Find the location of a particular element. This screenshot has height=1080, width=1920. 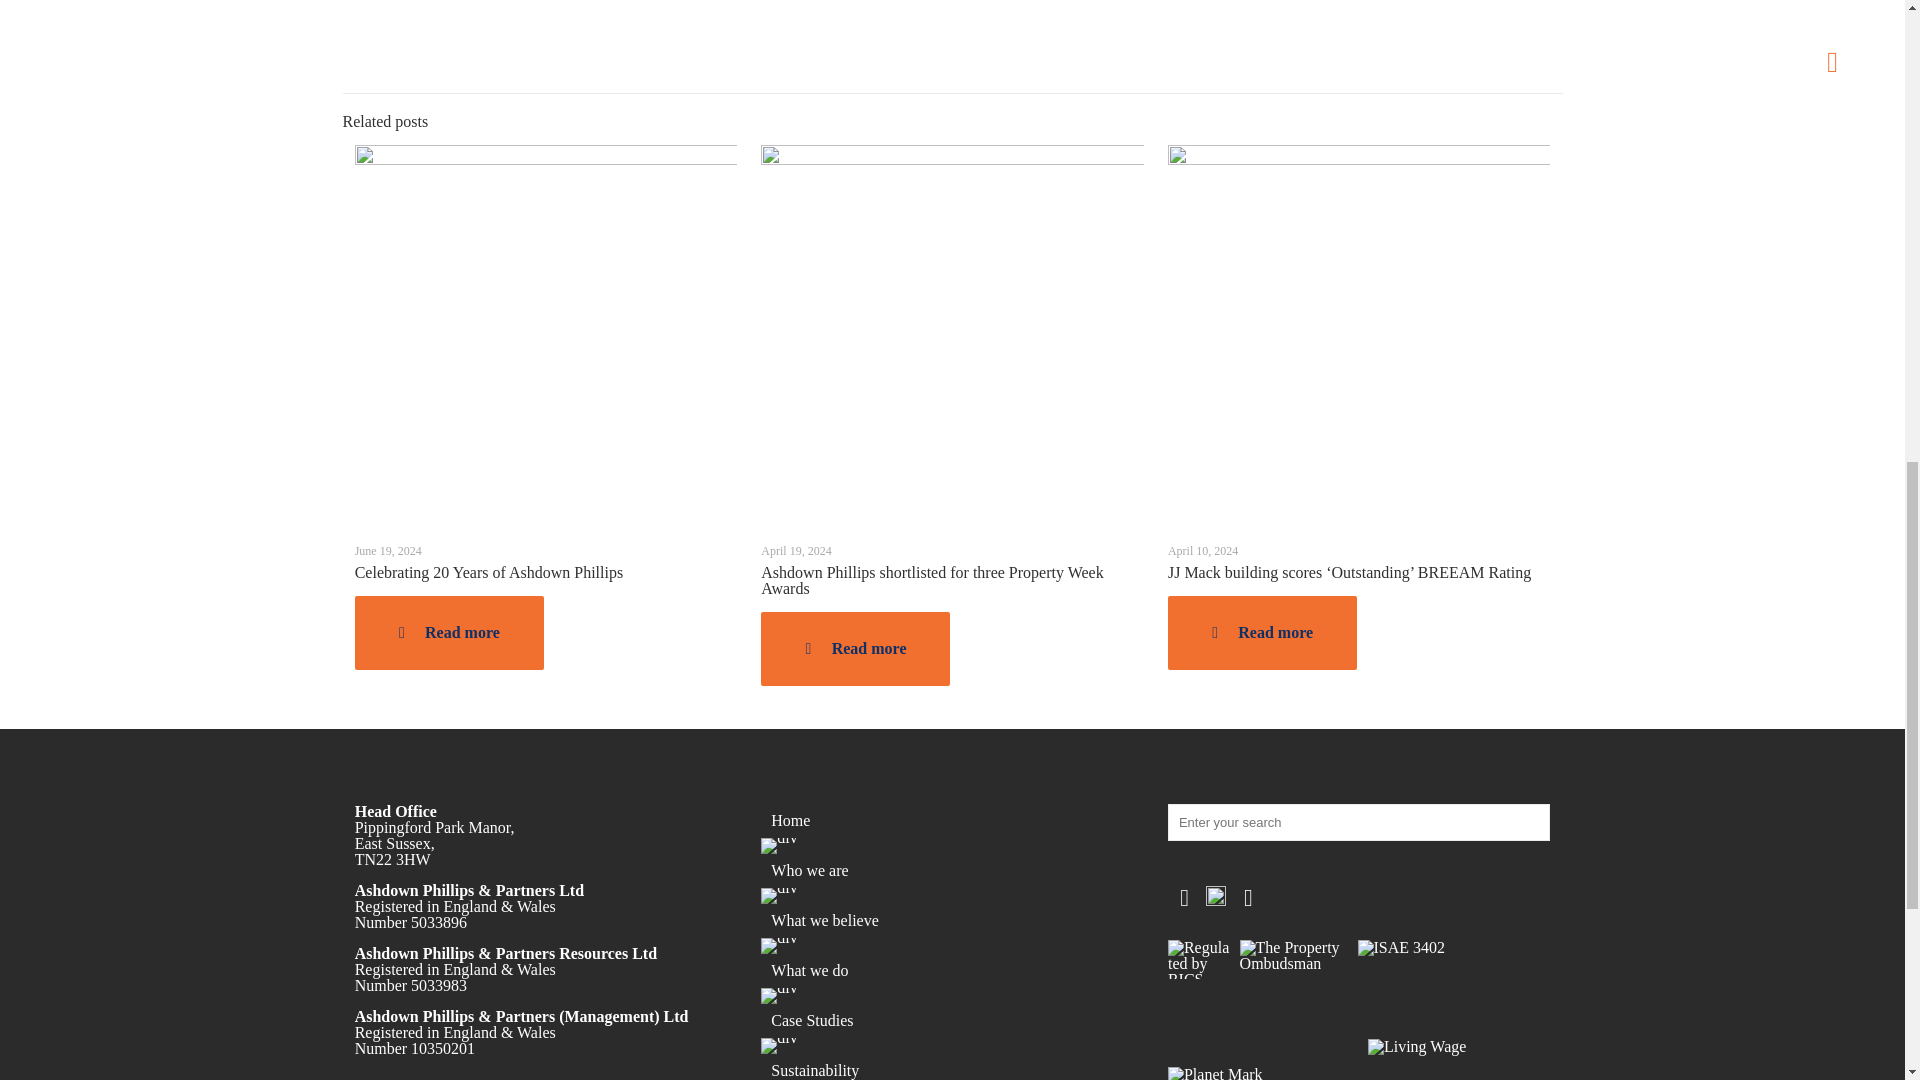

Read more is located at coordinates (855, 648).